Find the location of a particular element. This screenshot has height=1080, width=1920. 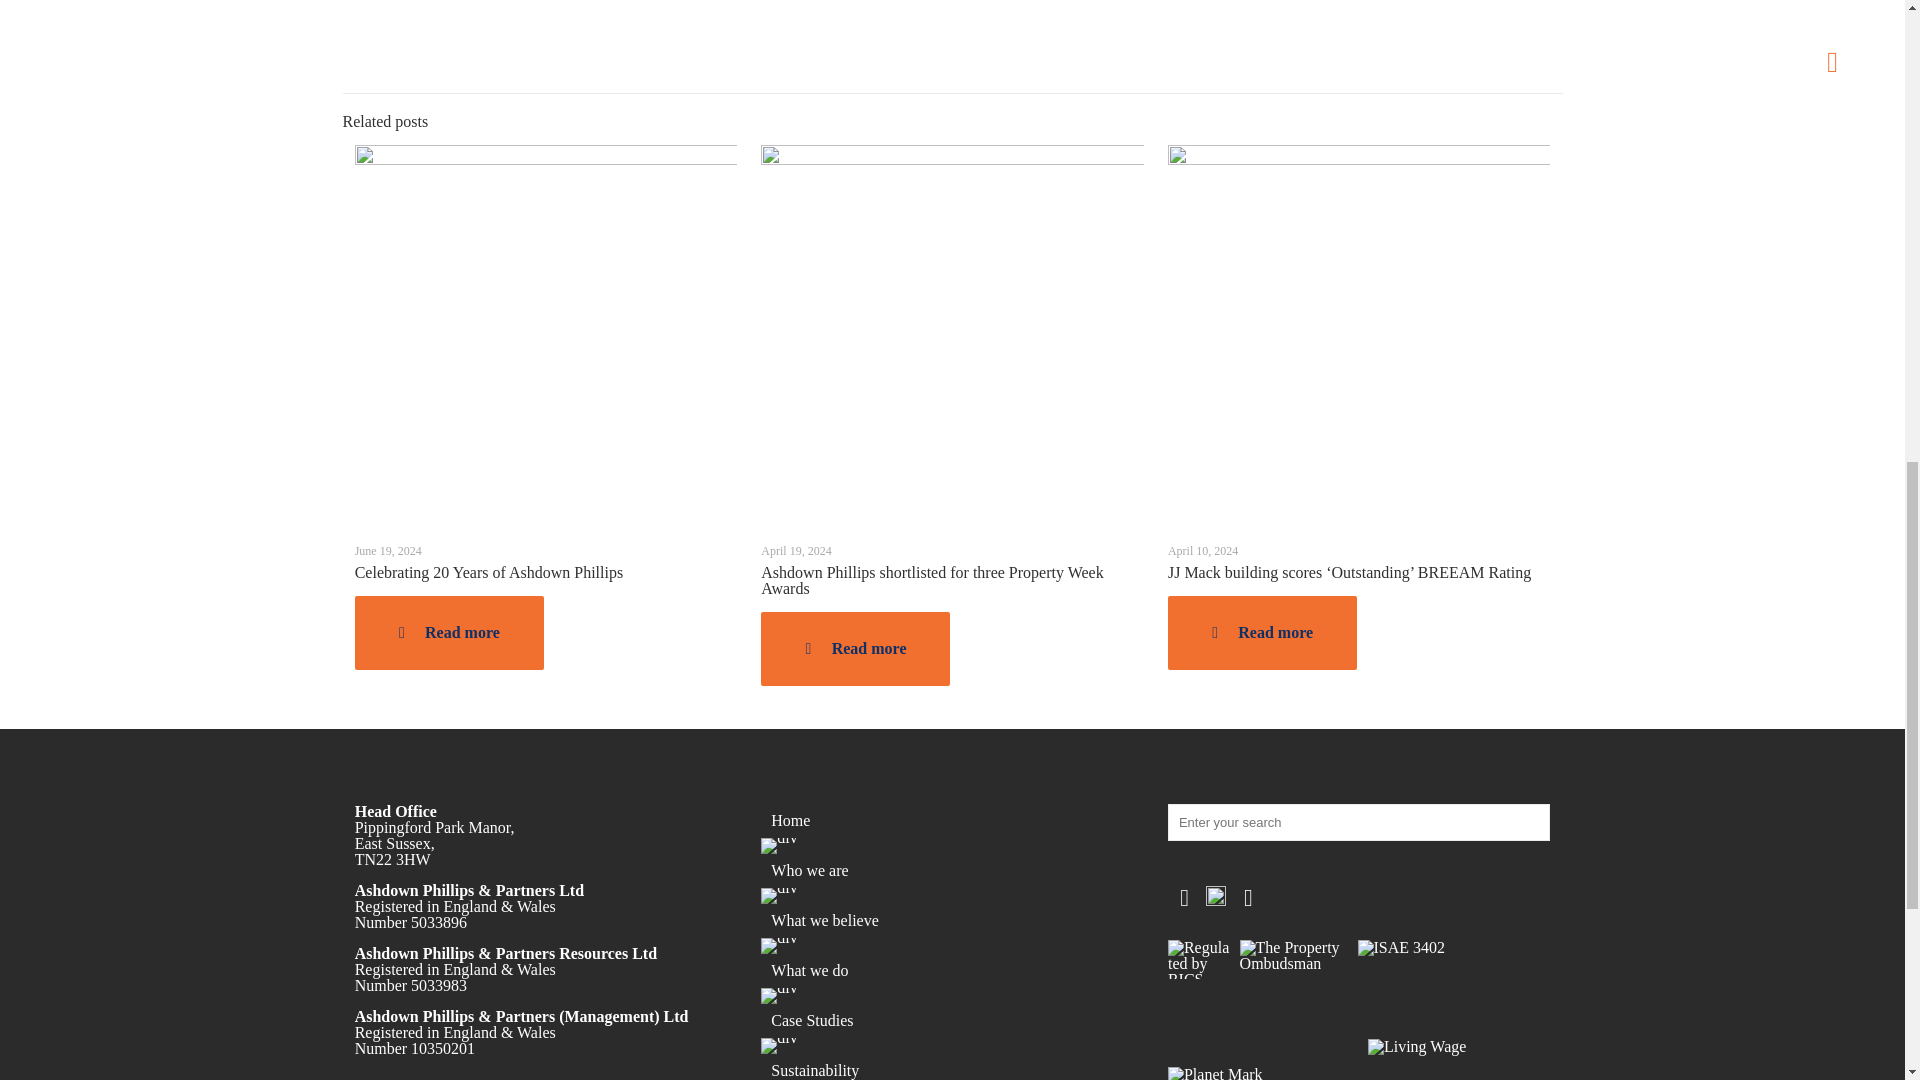

Read more is located at coordinates (855, 648).